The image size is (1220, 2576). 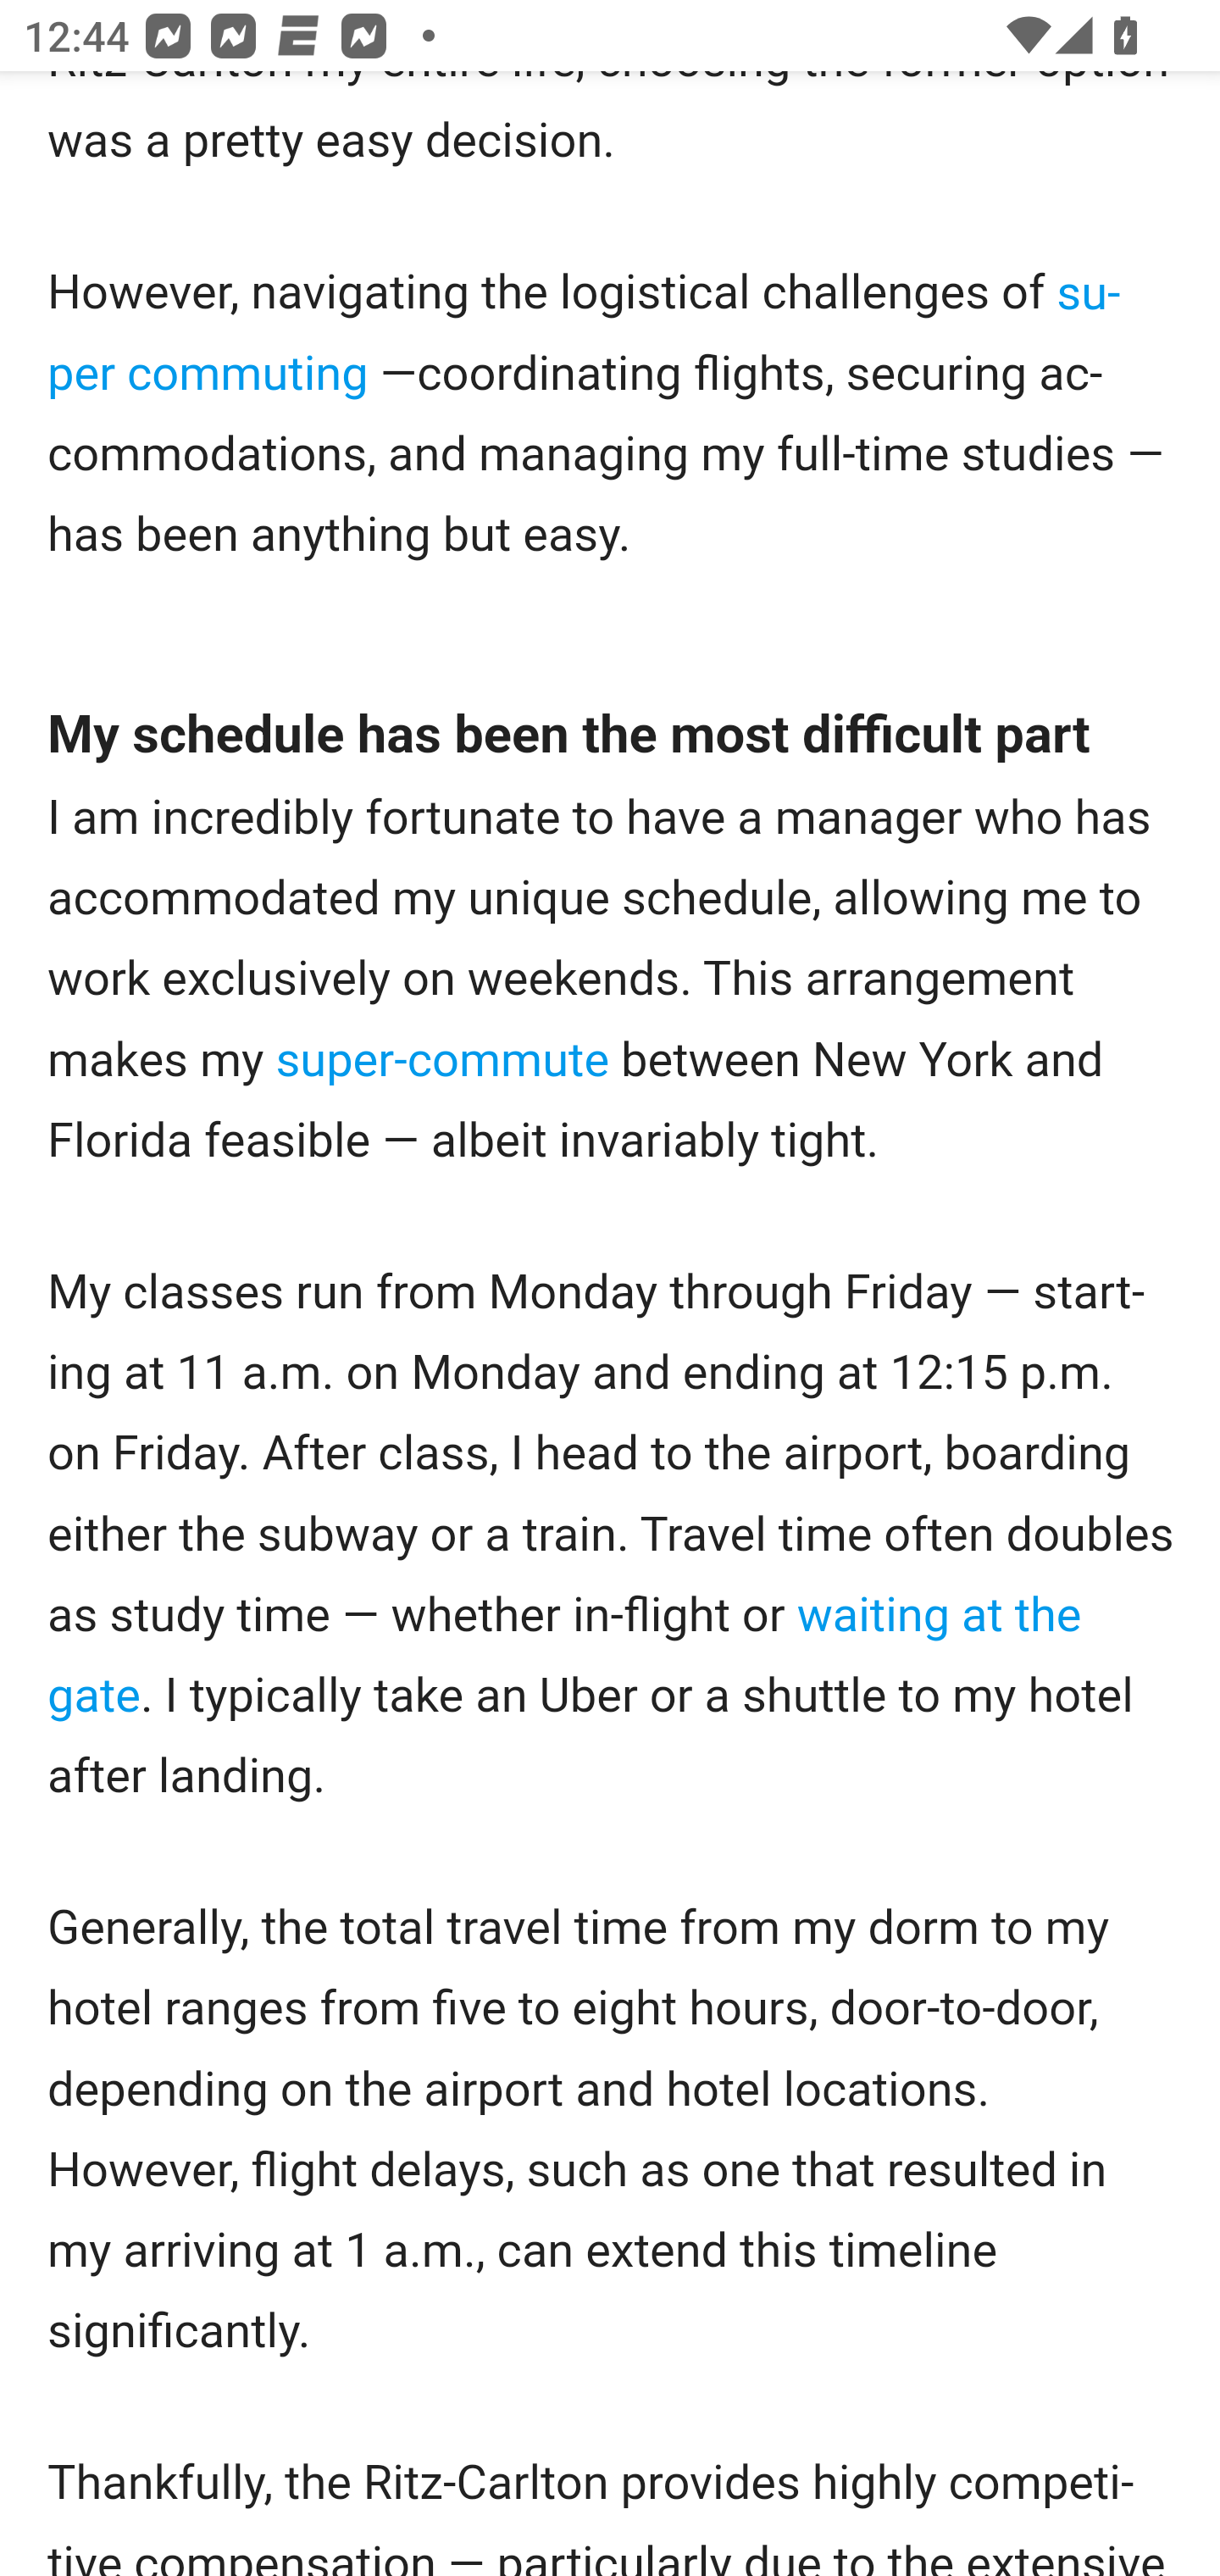 What do you see at coordinates (564, 1654) in the screenshot?
I see `waiting at the gate` at bounding box center [564, 1654].